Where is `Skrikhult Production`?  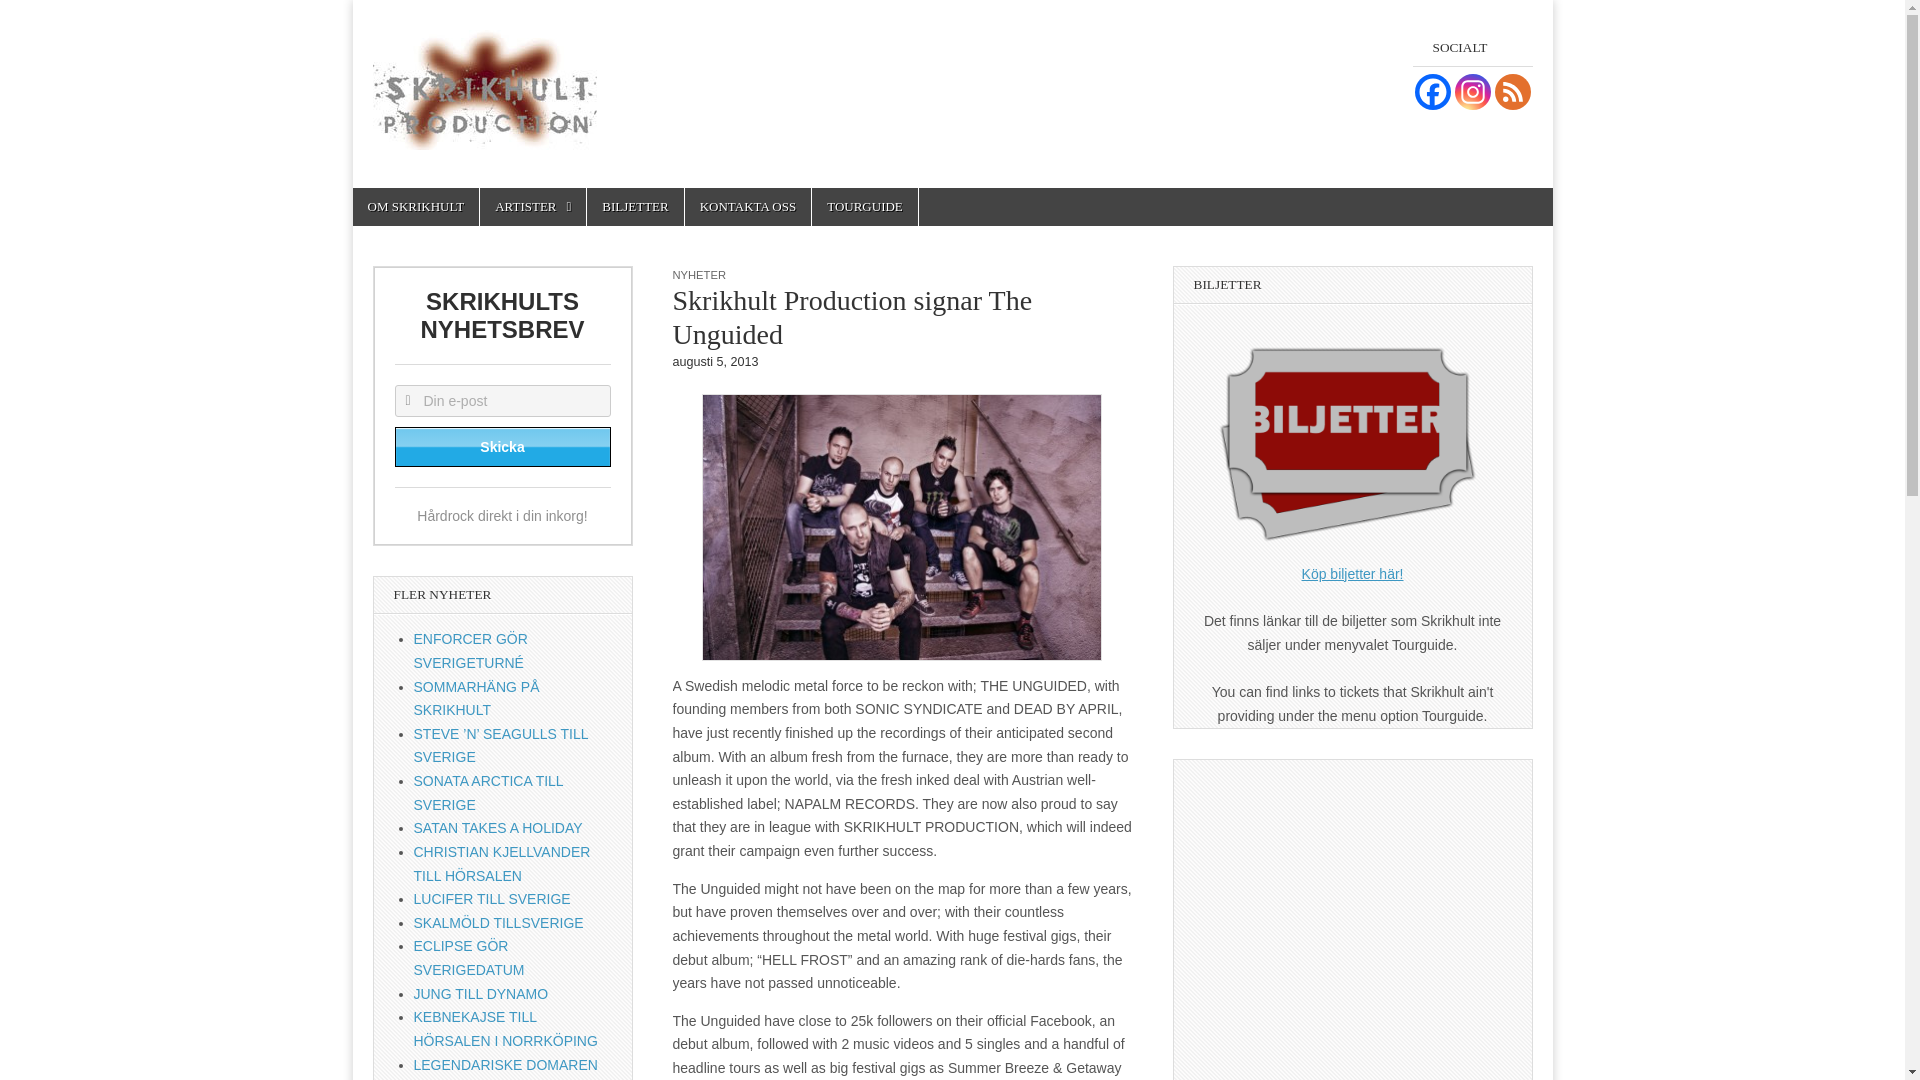 Skrikhult Production is located at coordinates (484, 78).